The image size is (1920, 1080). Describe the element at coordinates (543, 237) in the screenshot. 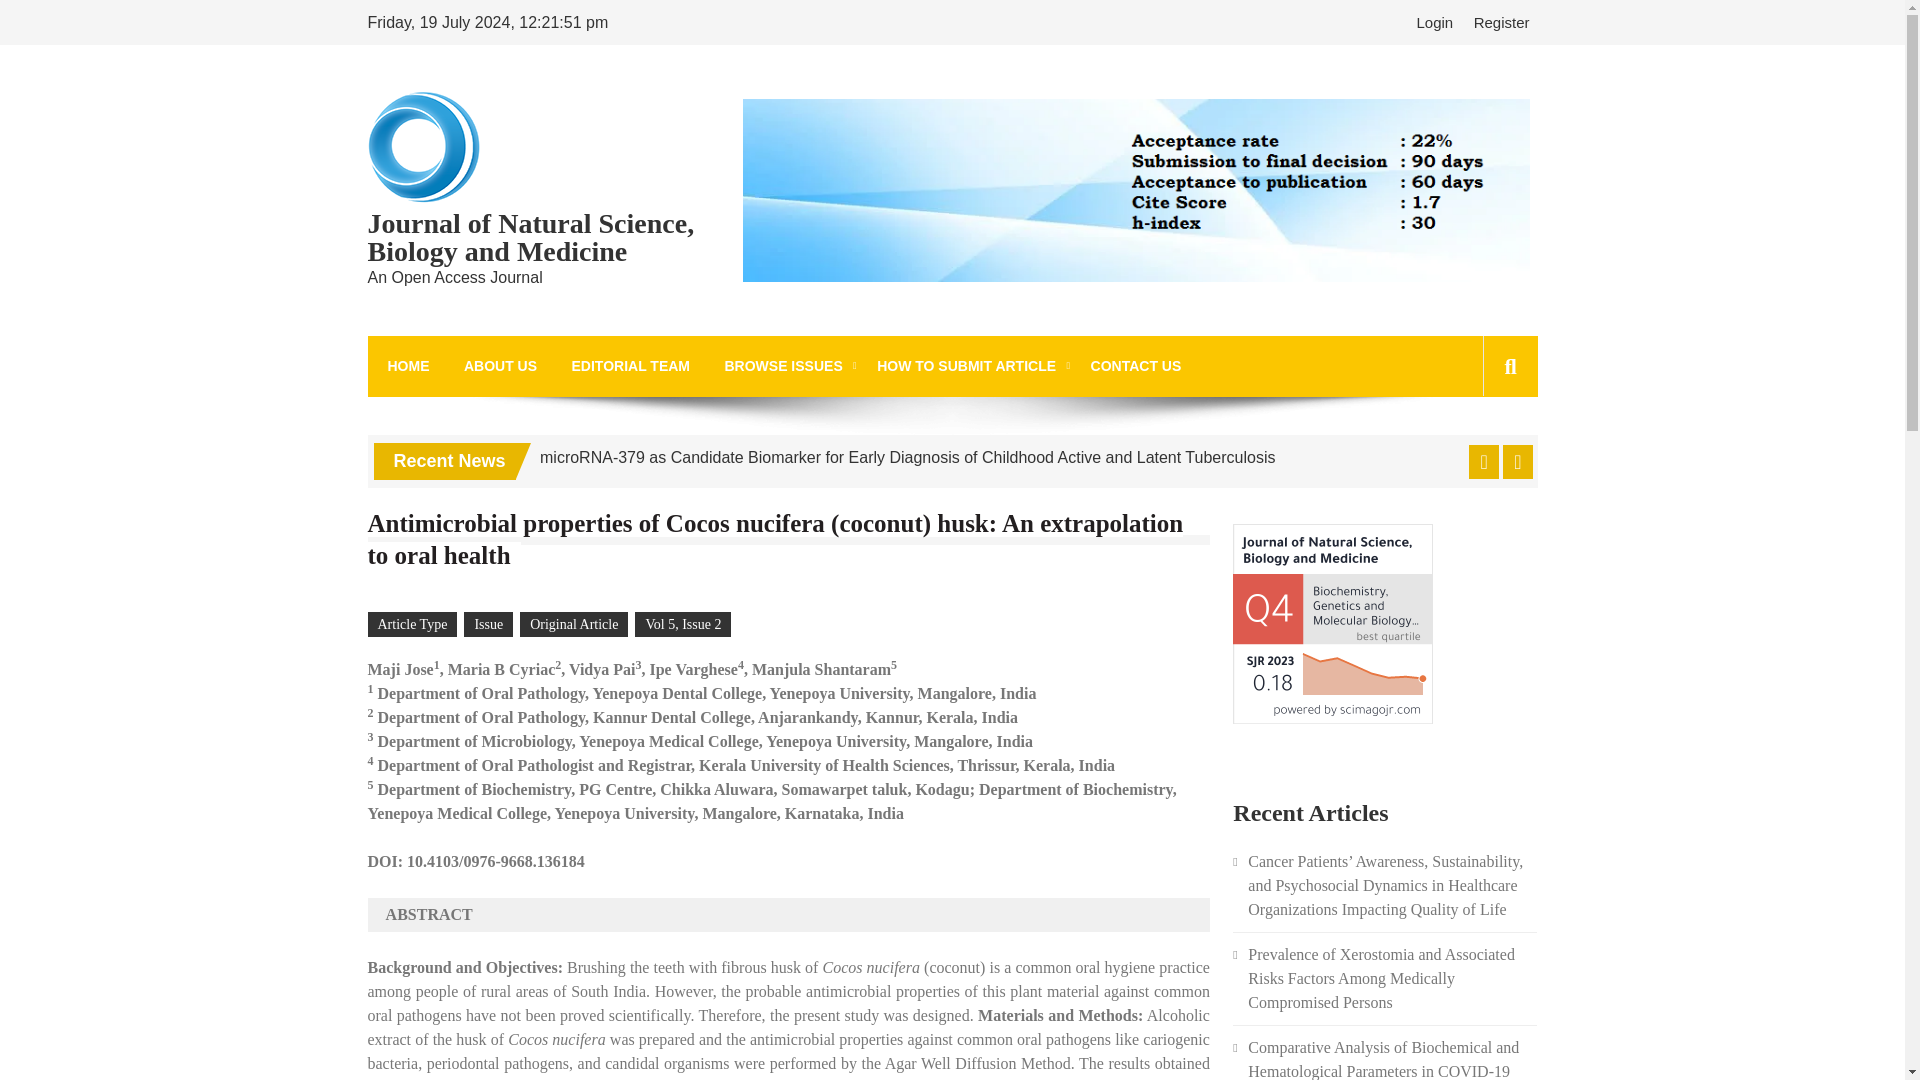

I see `Journal of Natural Science, Biology and Medicine` at that location.